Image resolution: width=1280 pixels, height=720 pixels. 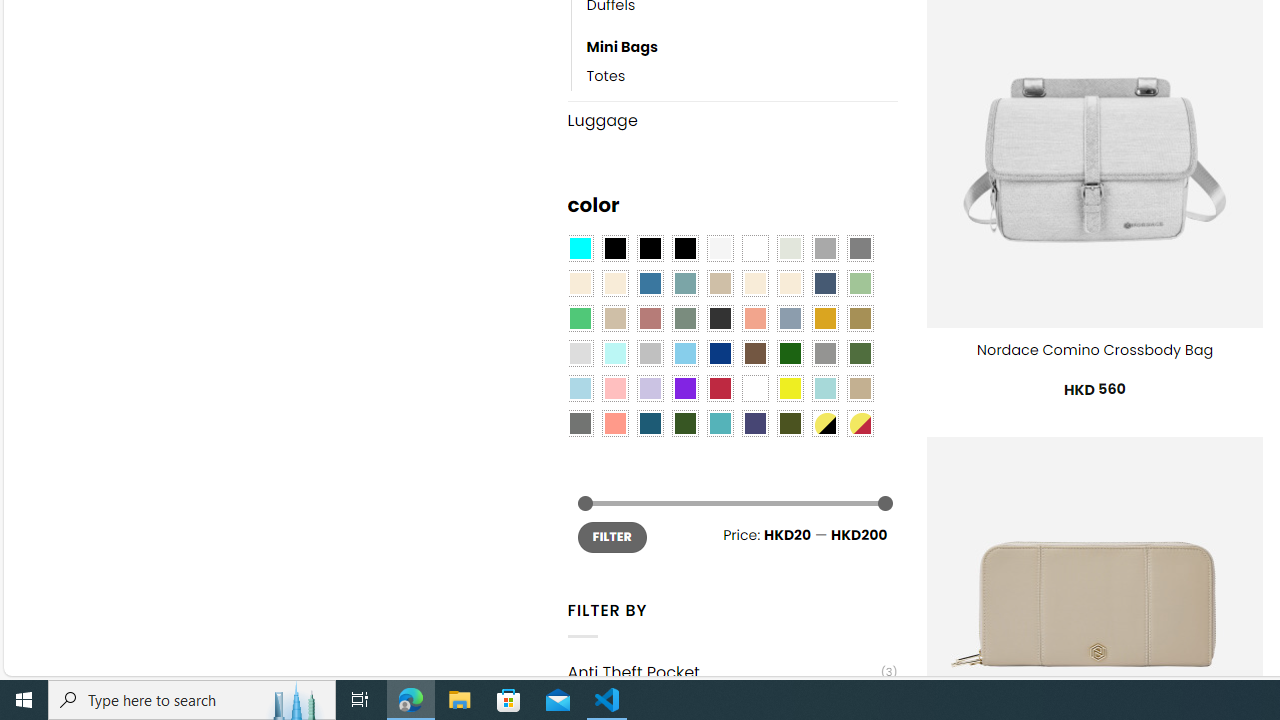 What do you see at coordinates (606, 76) in the screenshot?
I see `Totes` at bounding box center [606, 76].